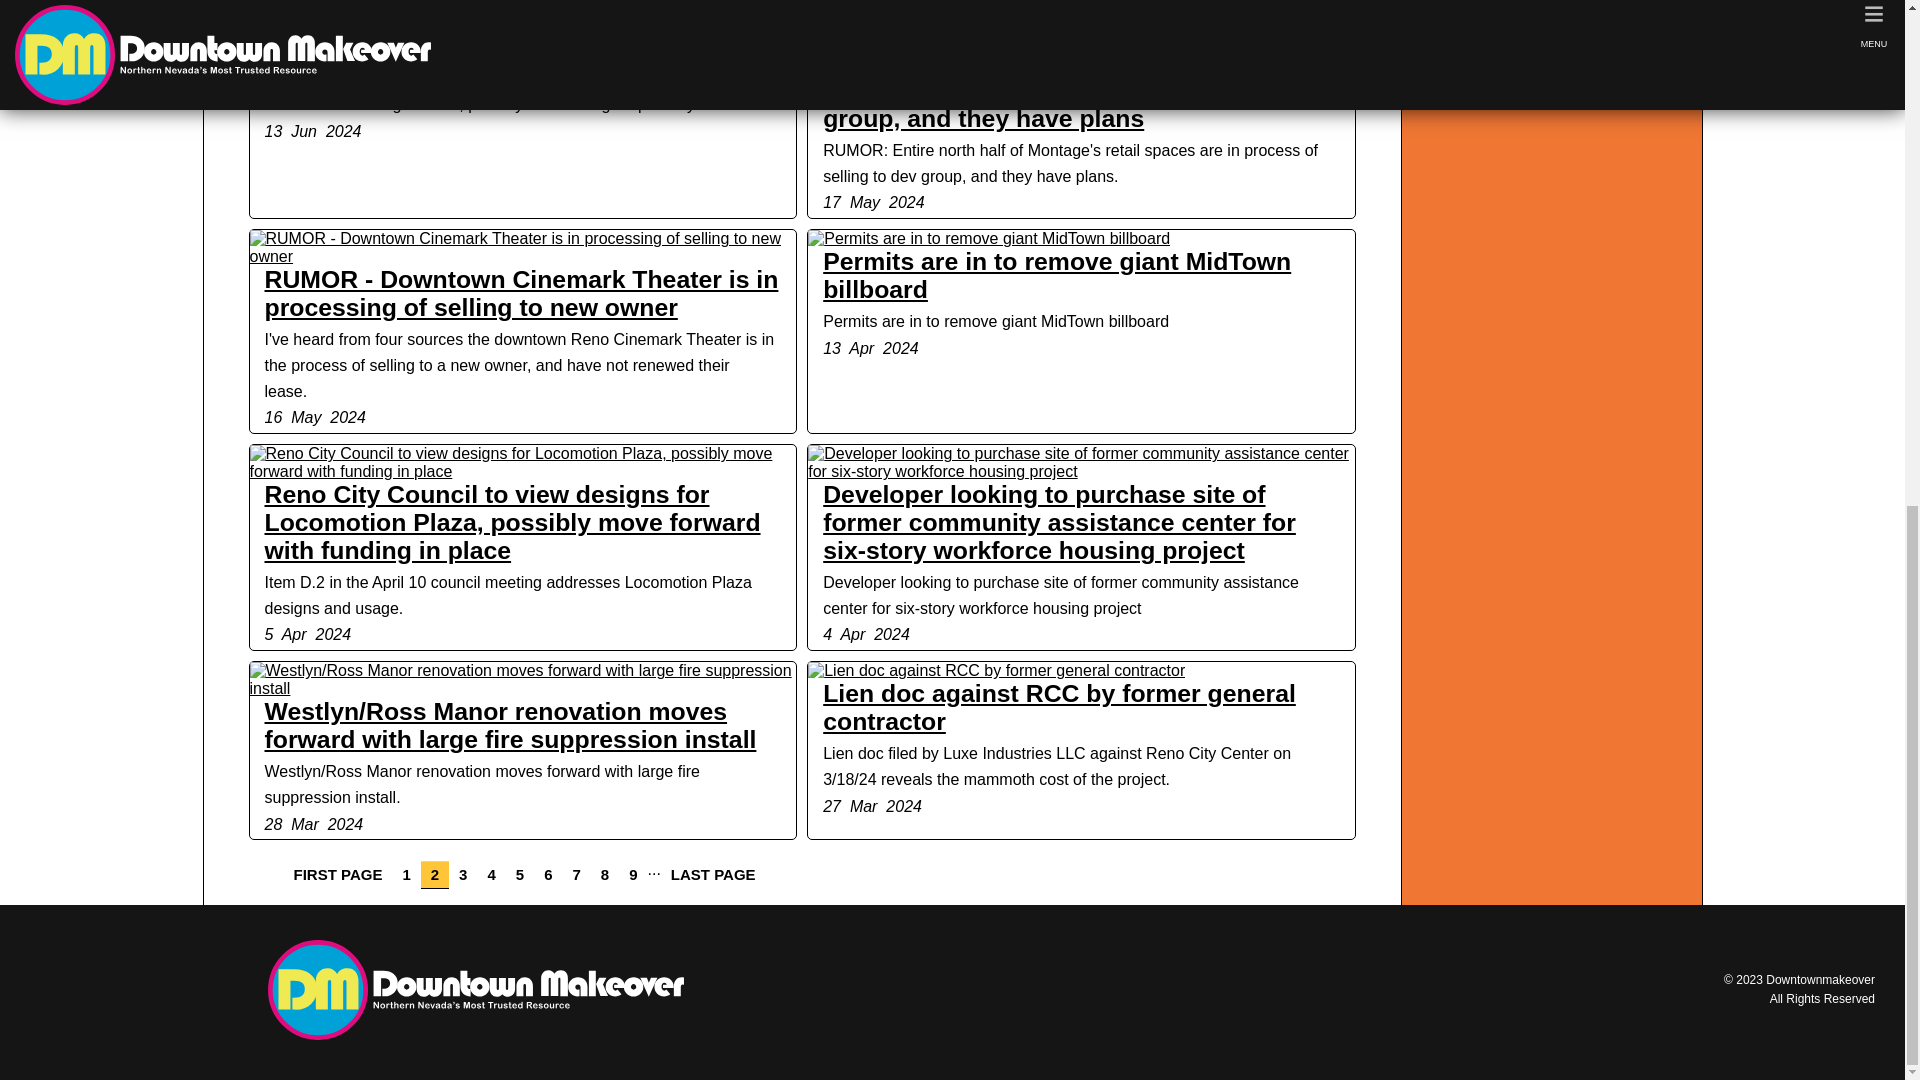 The image size is (1920, 1080). I want to click on FIRST PAGE, so click(338, 874).